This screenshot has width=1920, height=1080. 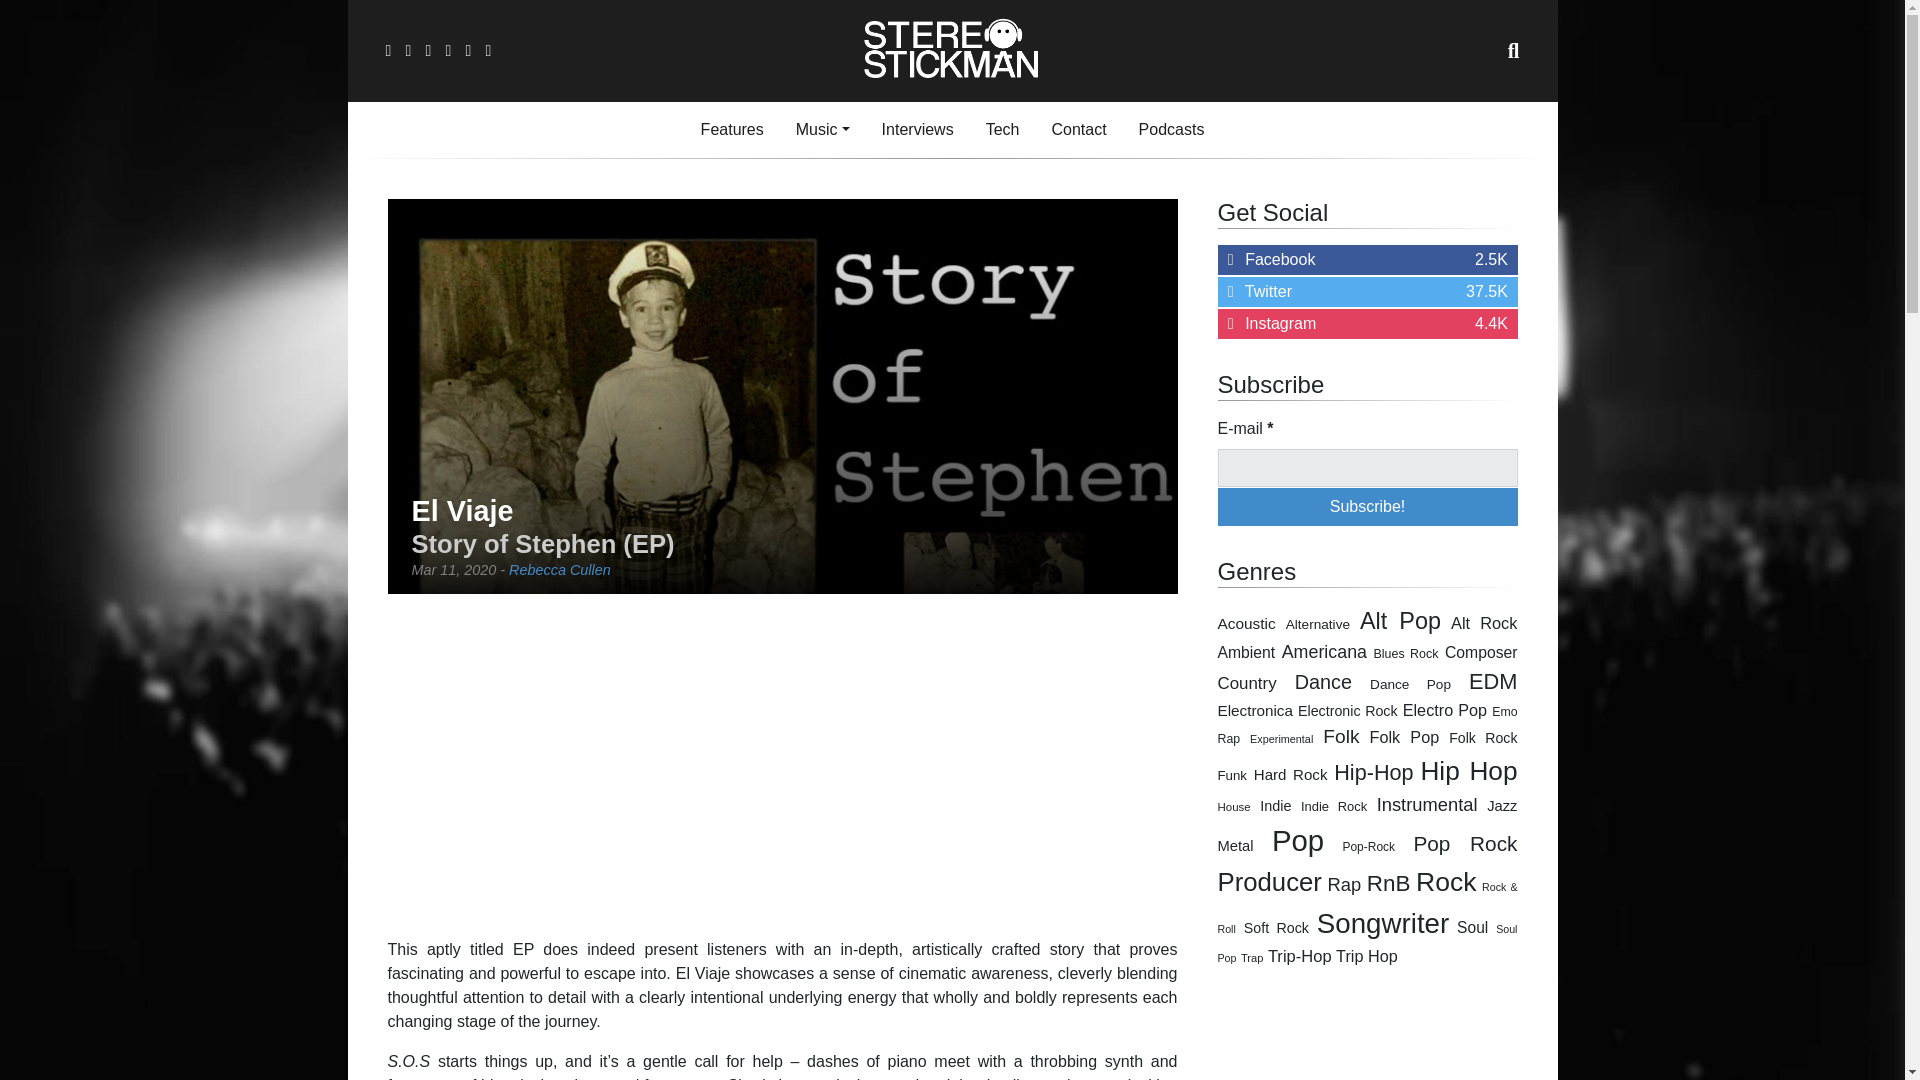 I want to click on E-mail, so click(x=917, y=130).